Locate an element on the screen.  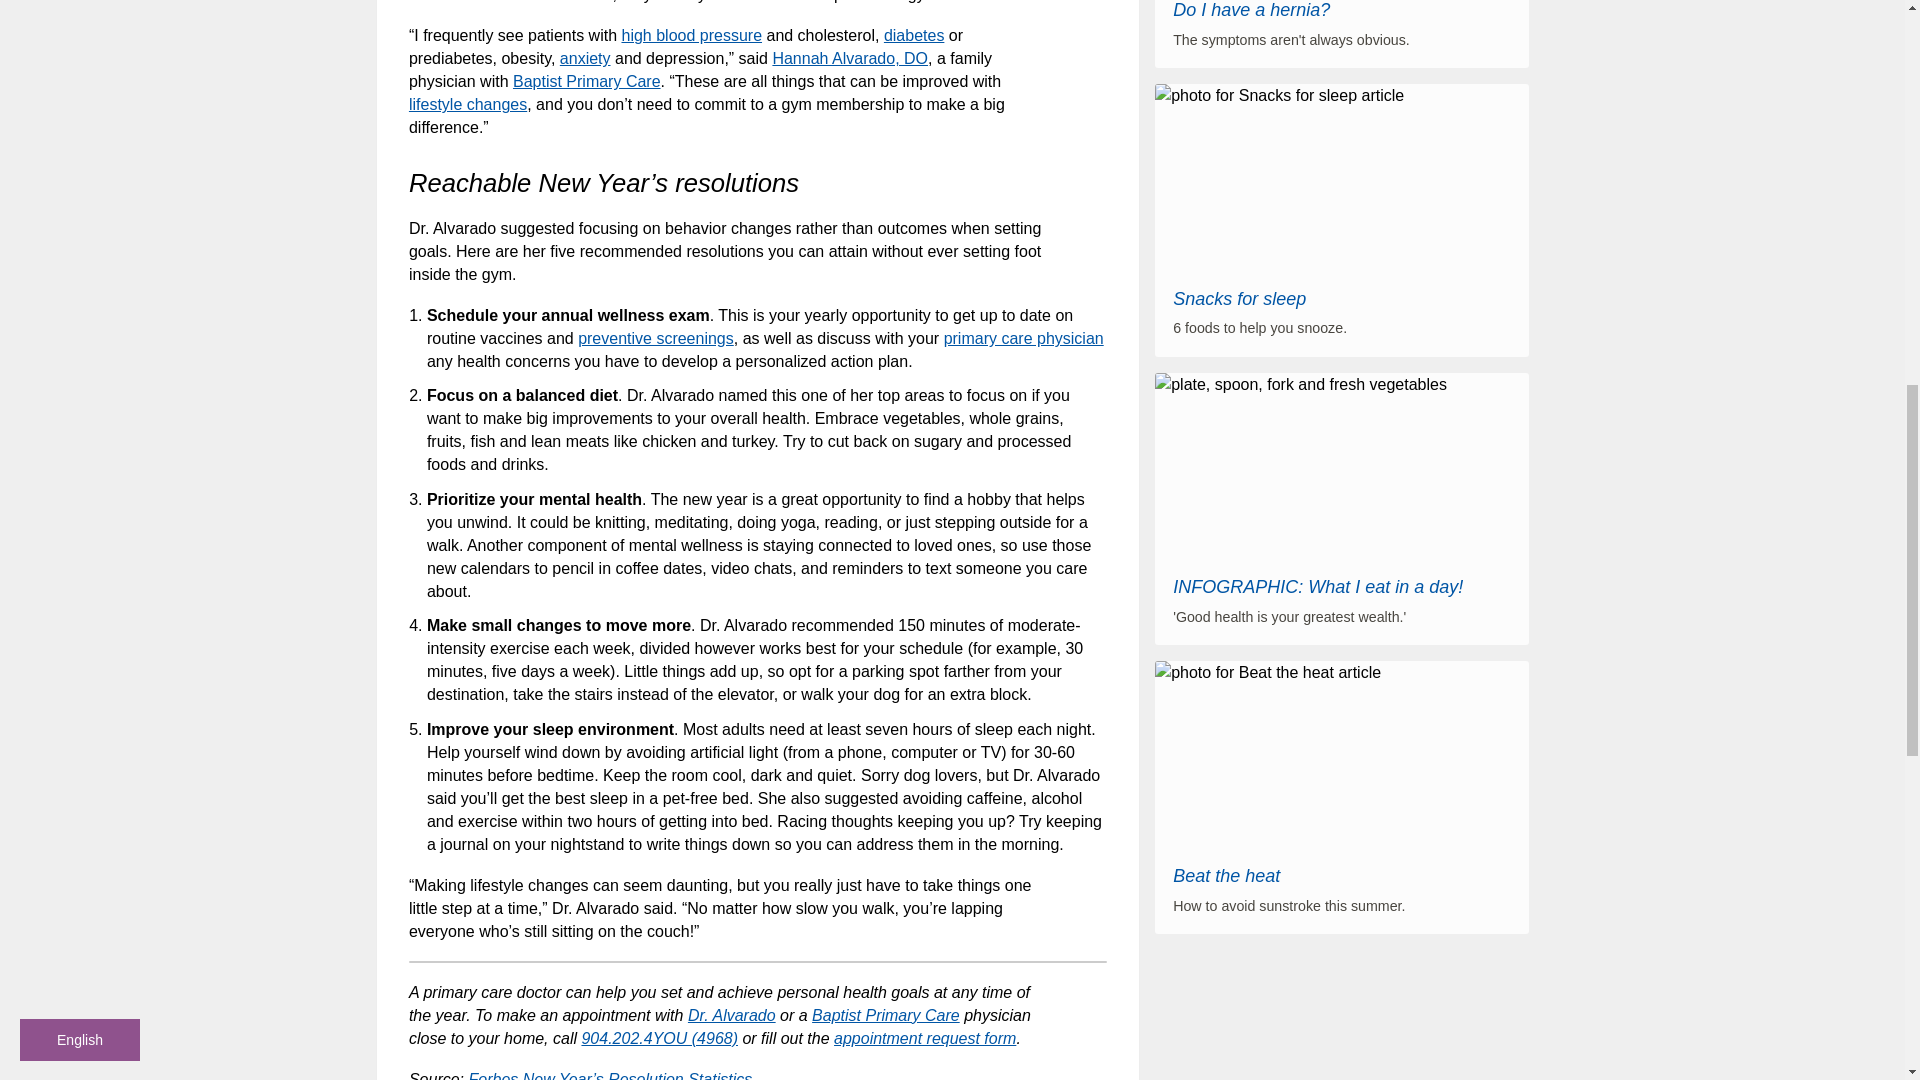
primary care physician is located at coordinates (1024, 338).